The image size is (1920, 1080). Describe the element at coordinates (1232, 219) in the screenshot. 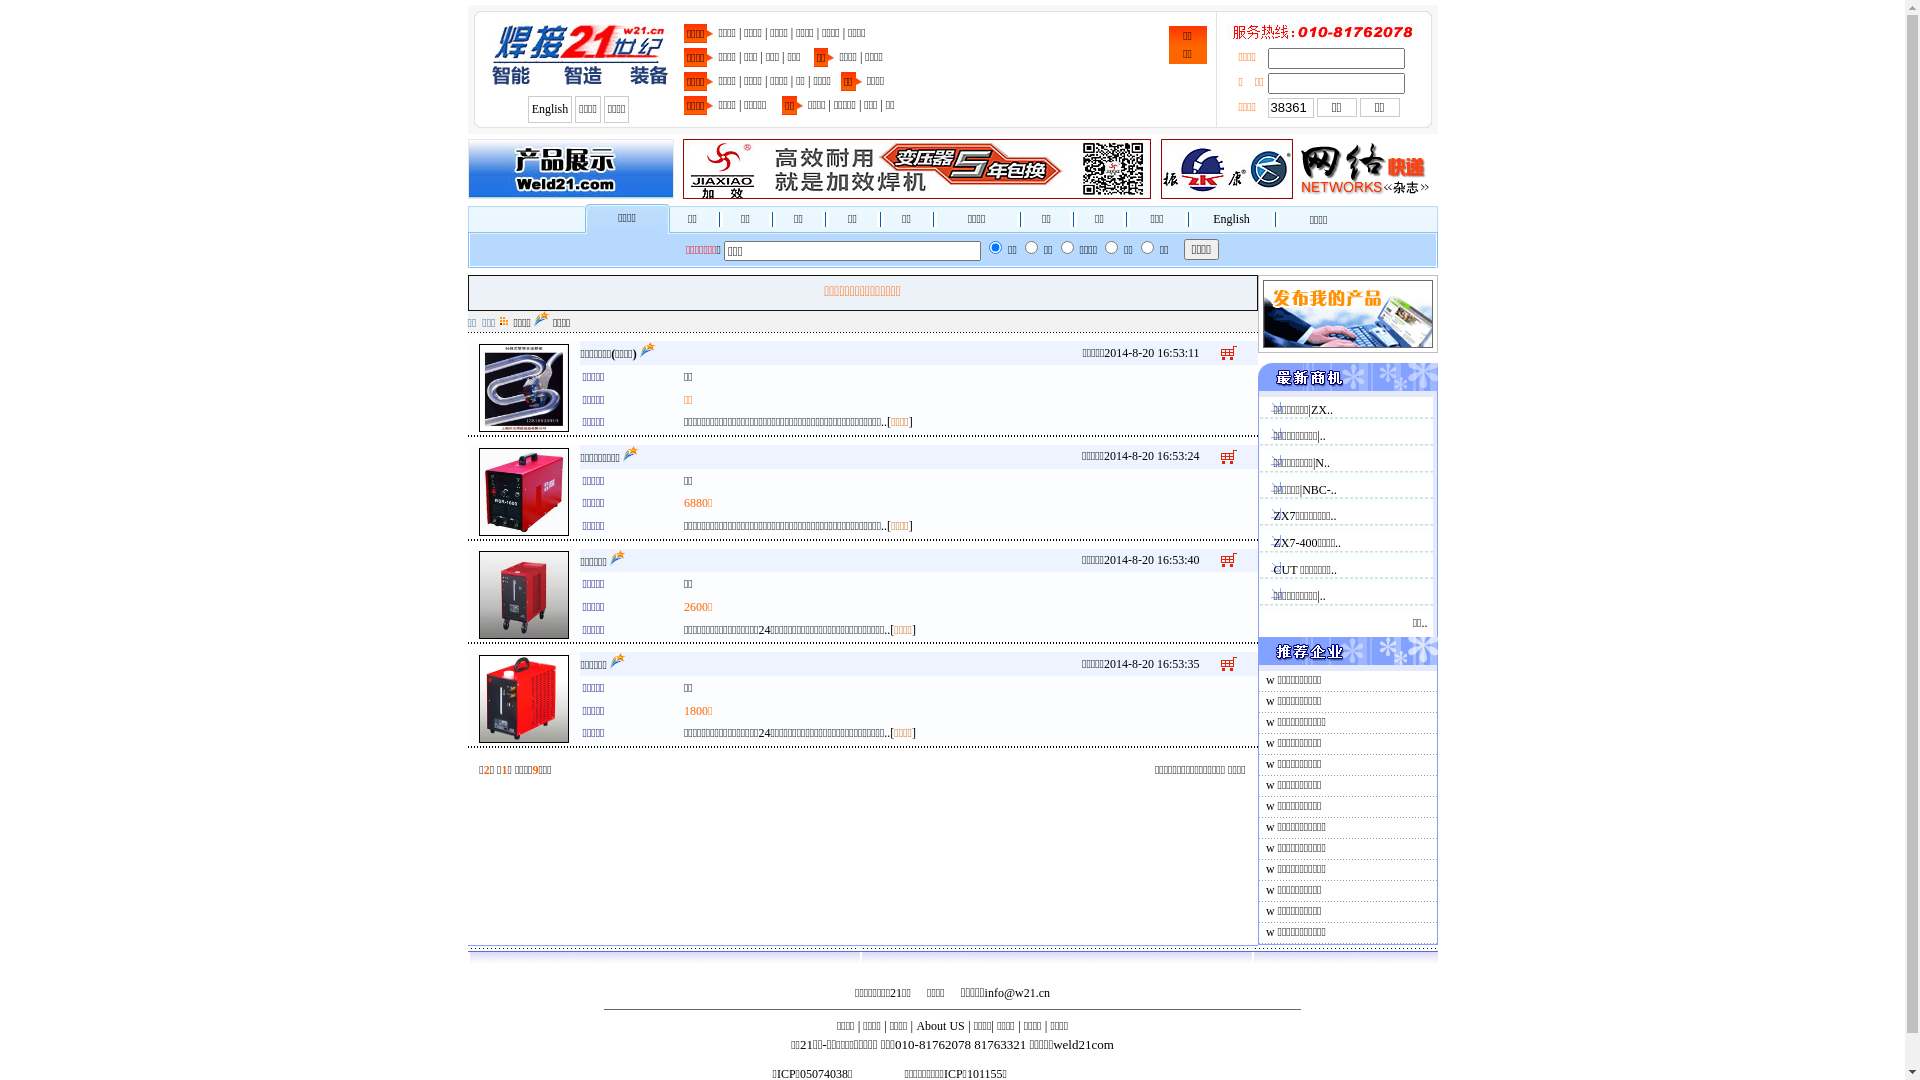

I see `English` at that location.